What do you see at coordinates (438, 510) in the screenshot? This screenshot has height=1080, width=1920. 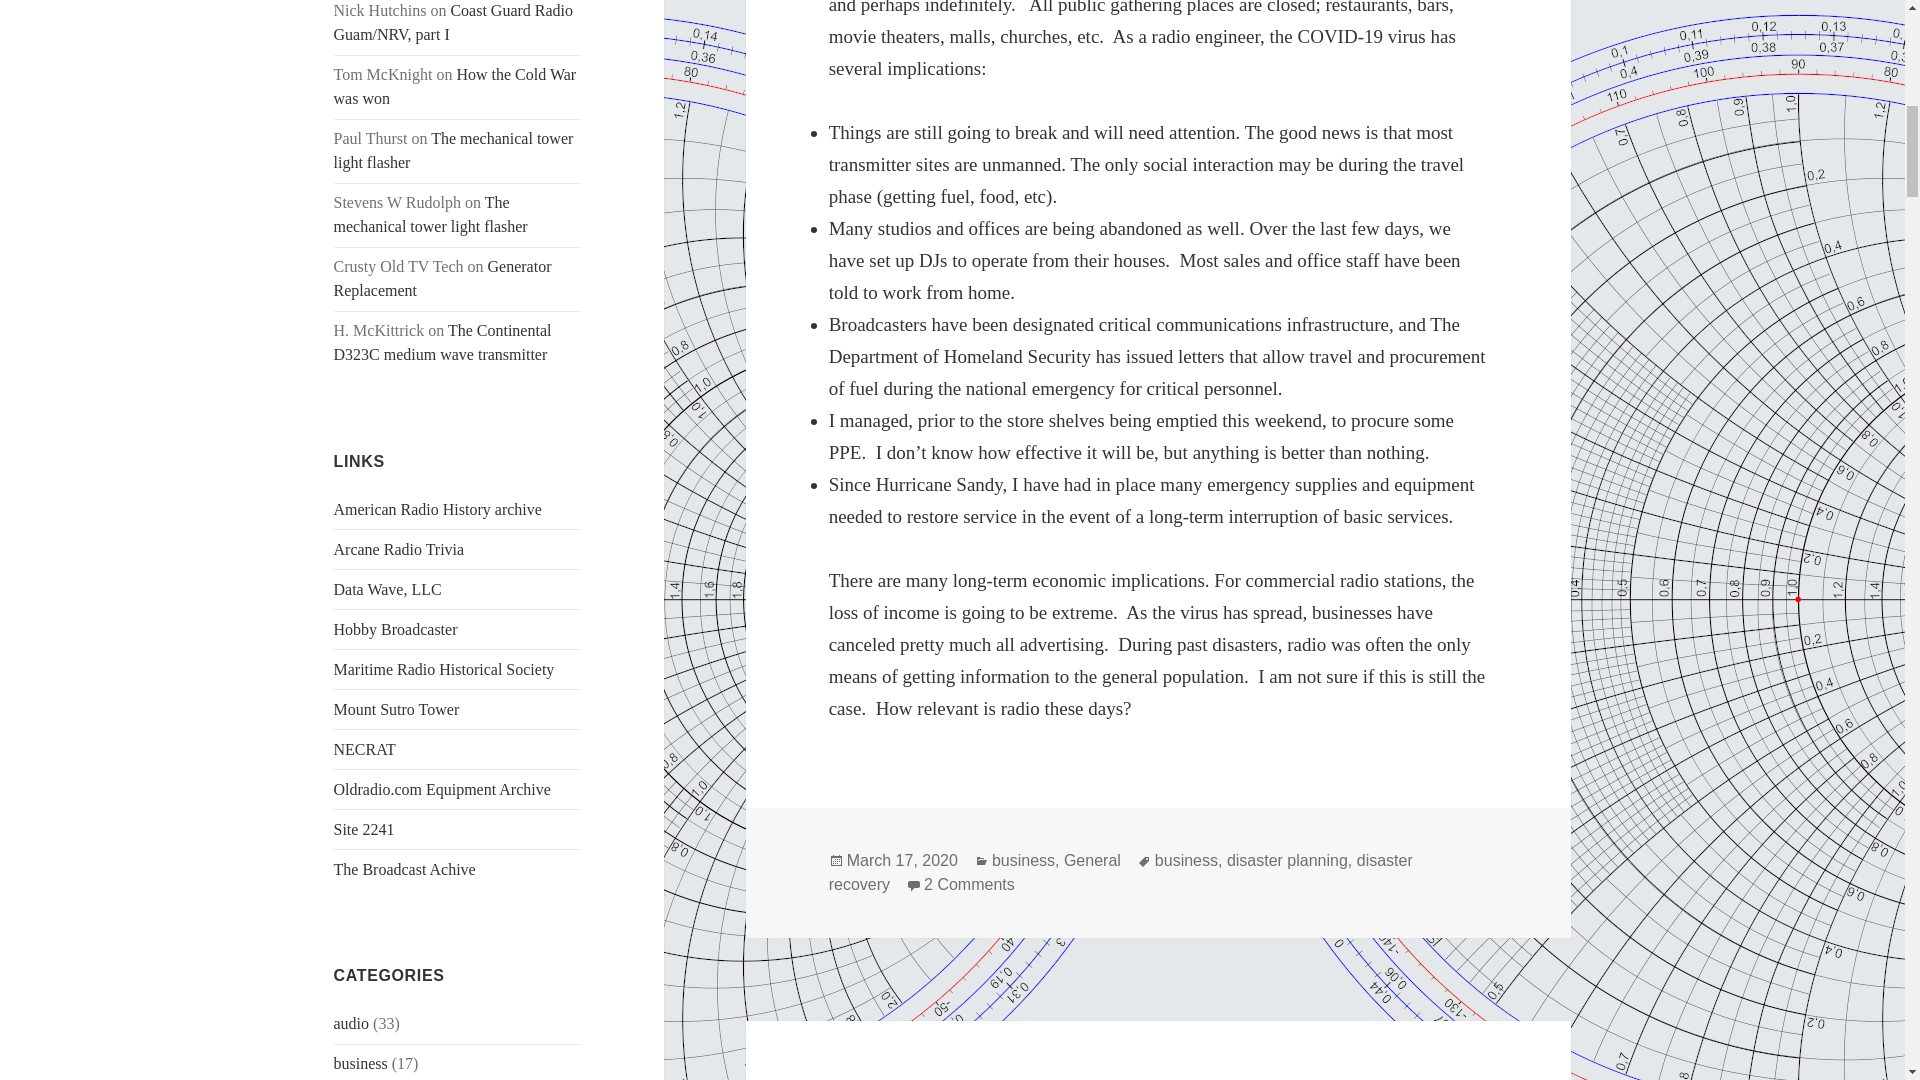 I see `American Radio History archive` at bounding box center [438, 510].